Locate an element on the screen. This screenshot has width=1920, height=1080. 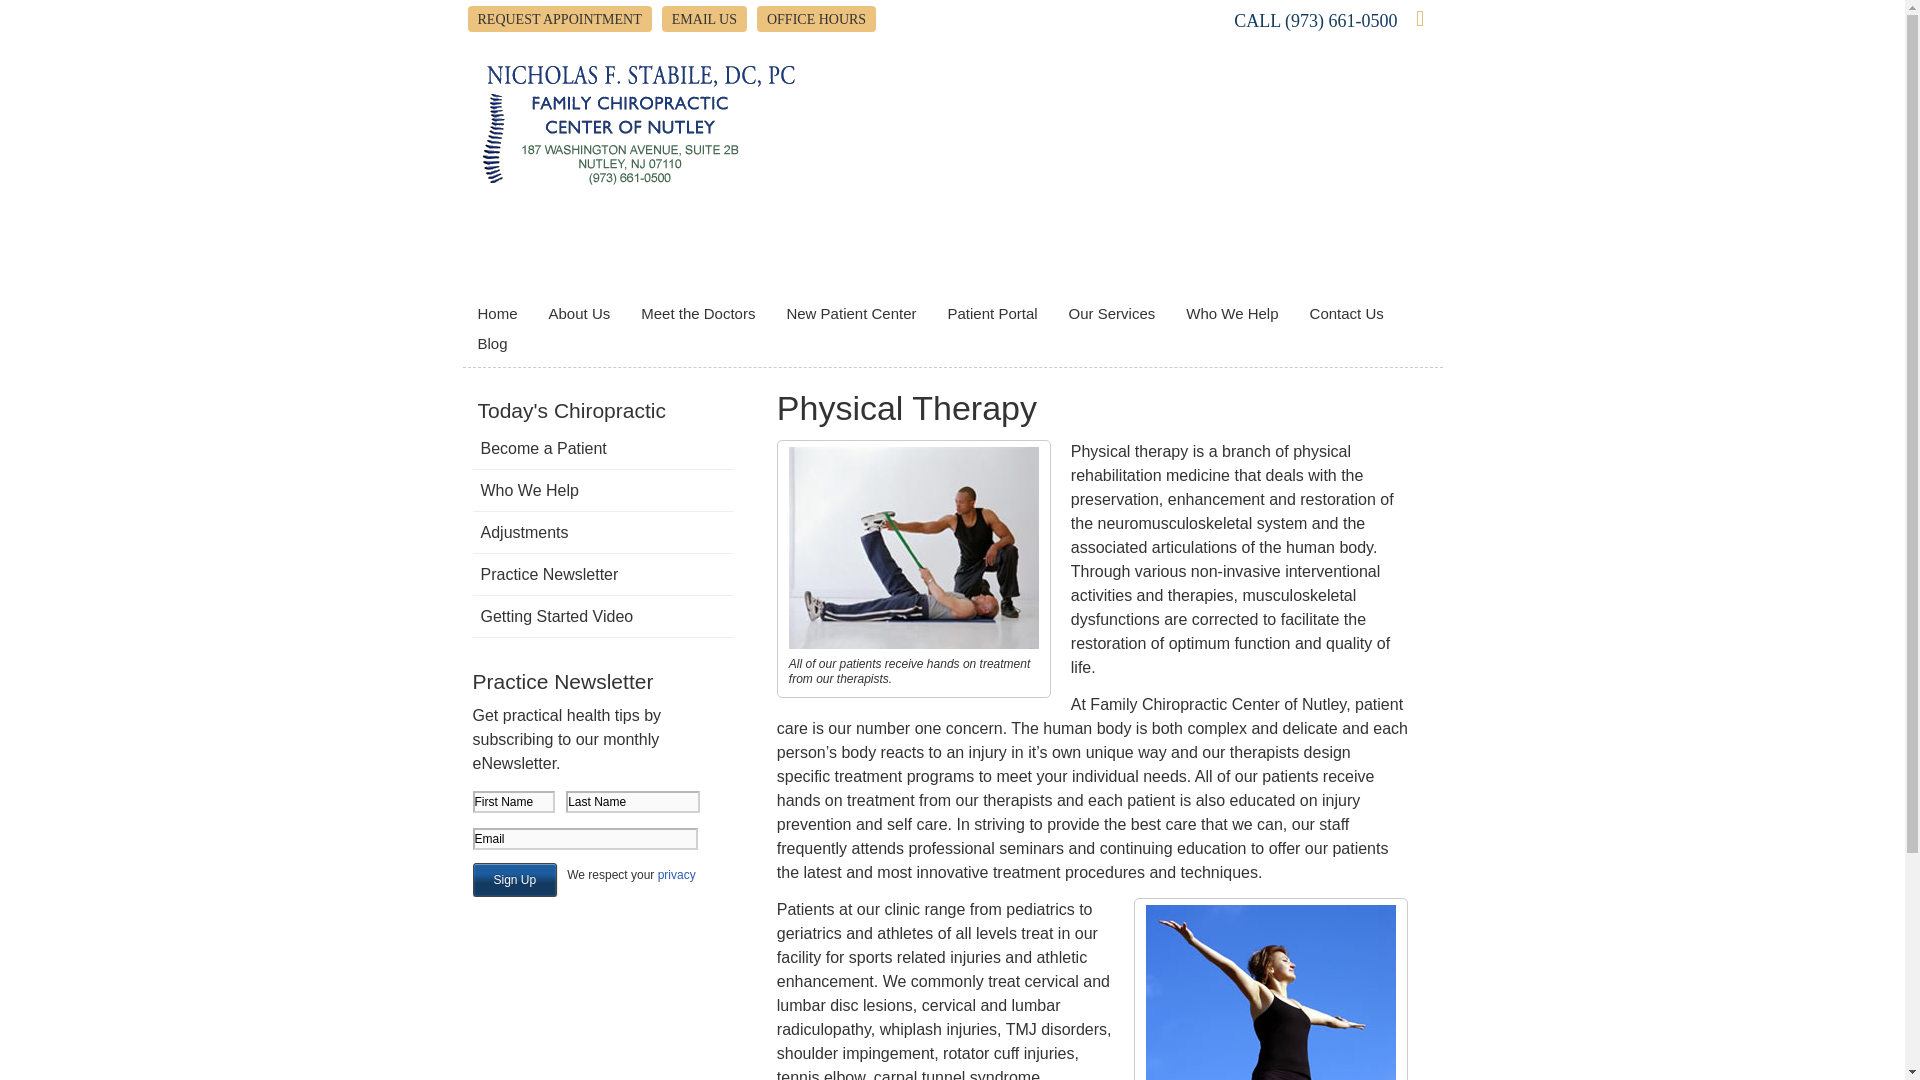
Home is located at coordinates (498, 314).